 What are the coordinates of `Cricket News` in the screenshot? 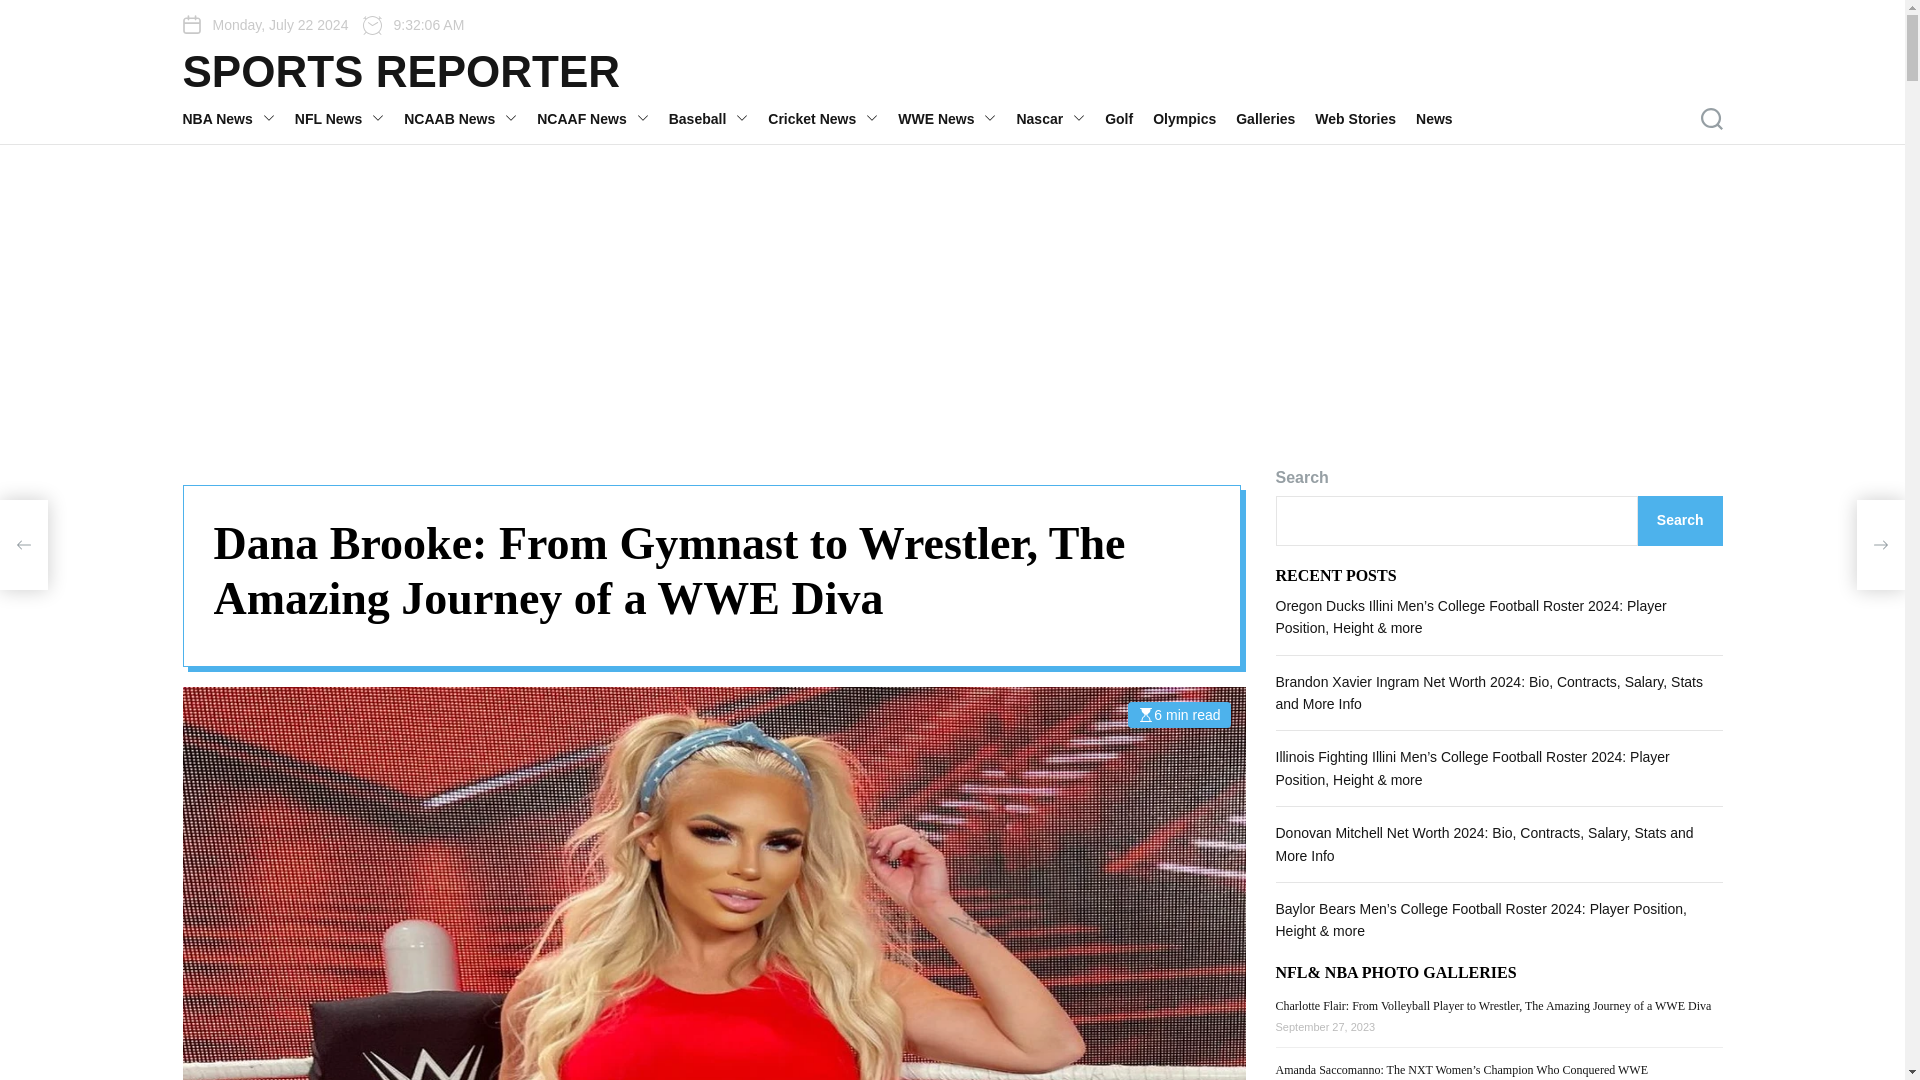 It's located at (833, 118).